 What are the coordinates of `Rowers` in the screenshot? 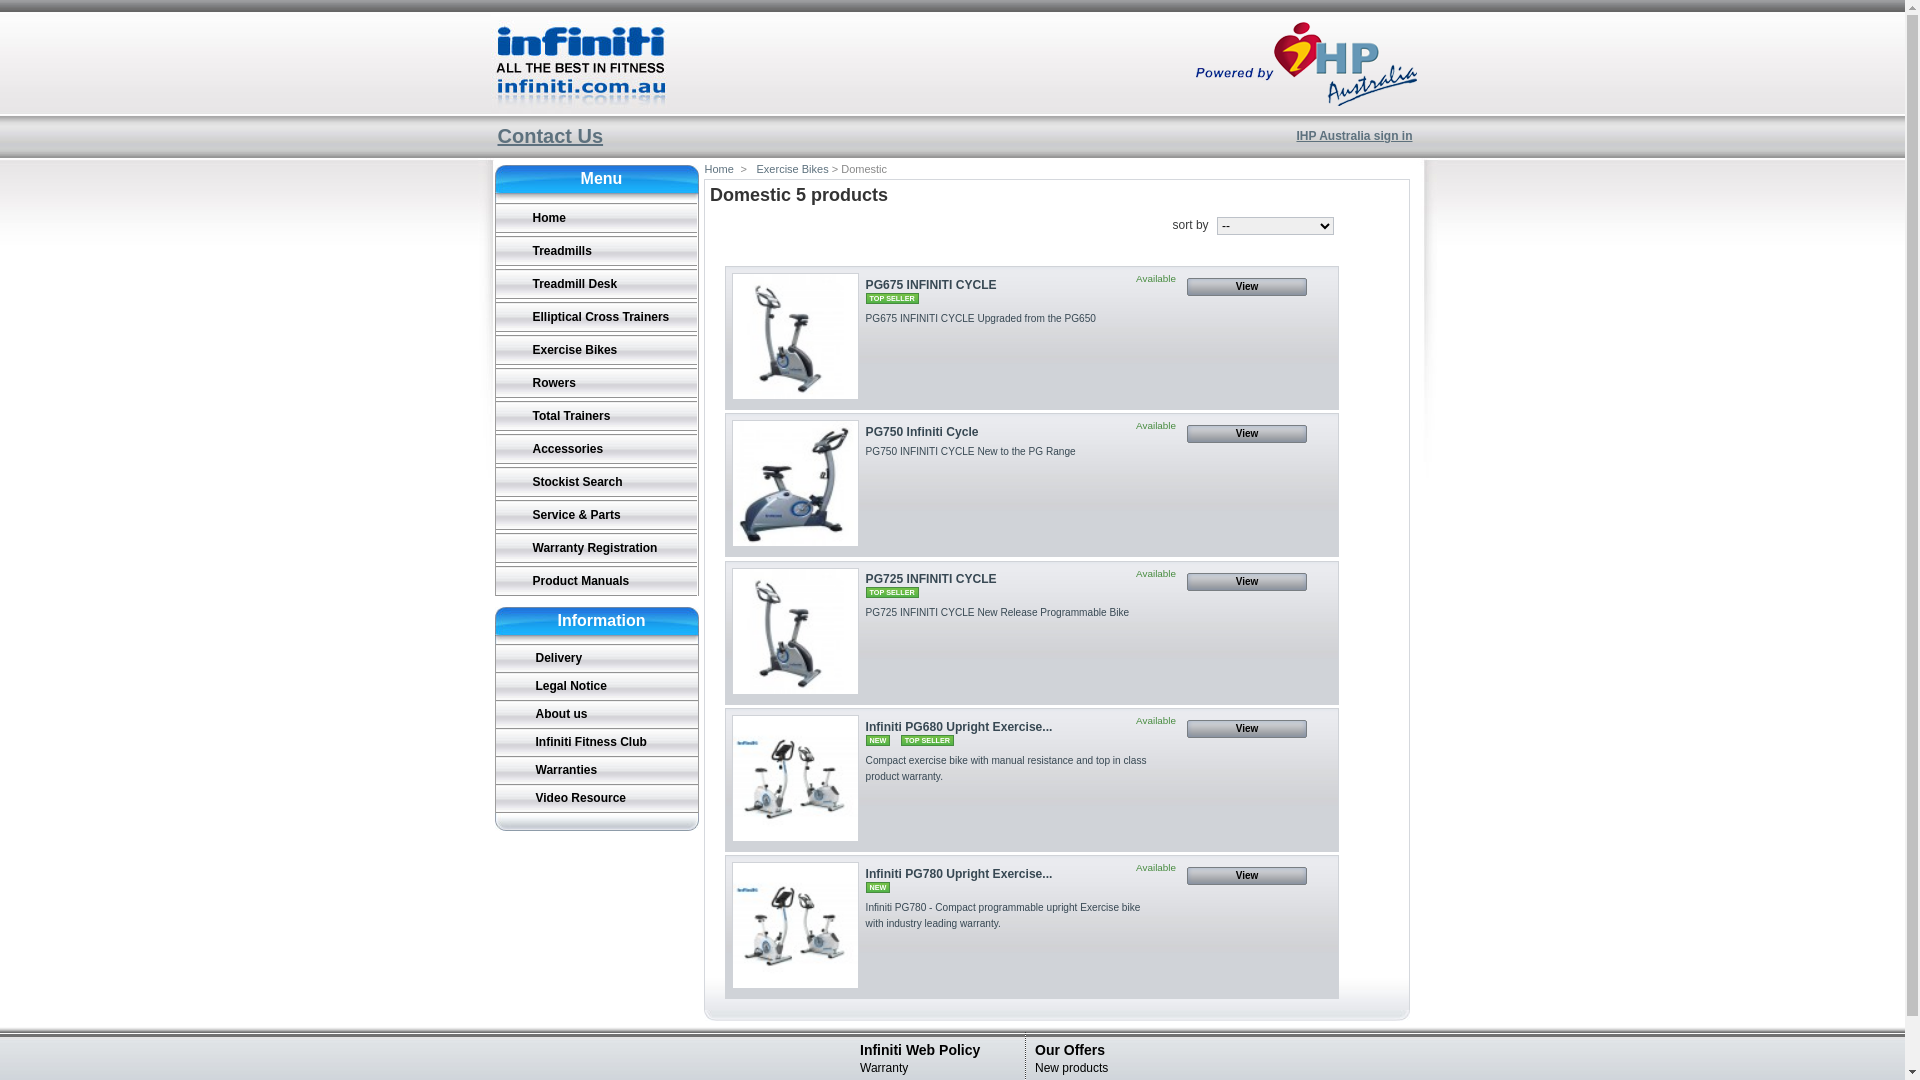 It's located at (596, 383).